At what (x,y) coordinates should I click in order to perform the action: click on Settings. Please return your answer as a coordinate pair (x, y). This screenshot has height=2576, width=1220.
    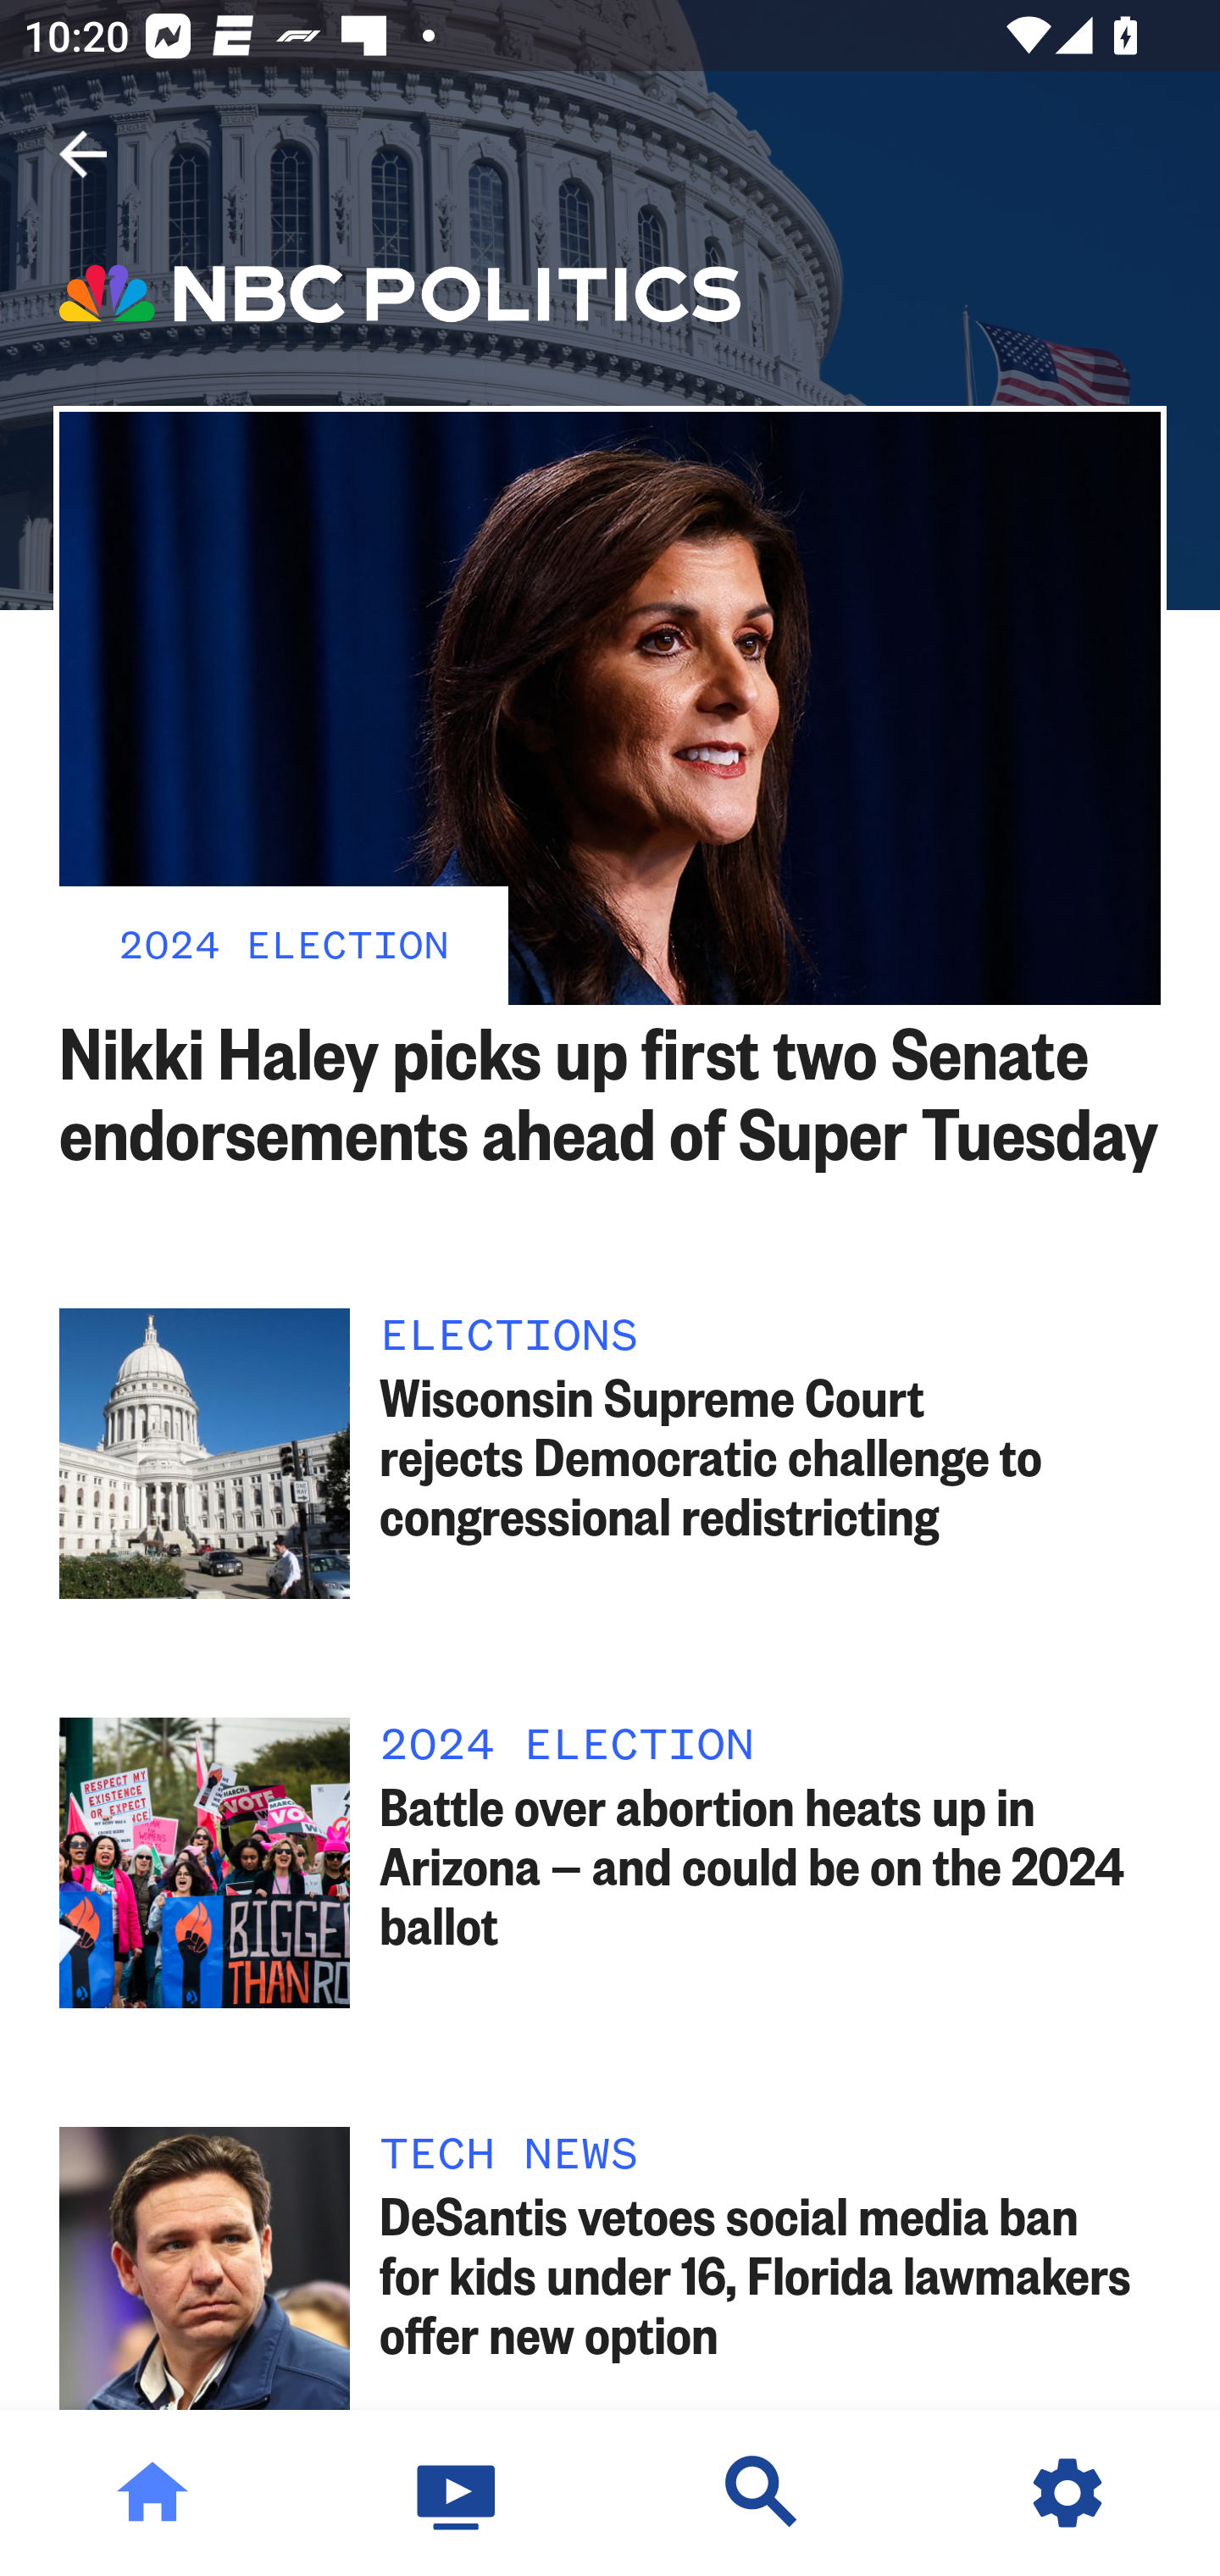
    Looking at the image, I should click on (1067, 2493).